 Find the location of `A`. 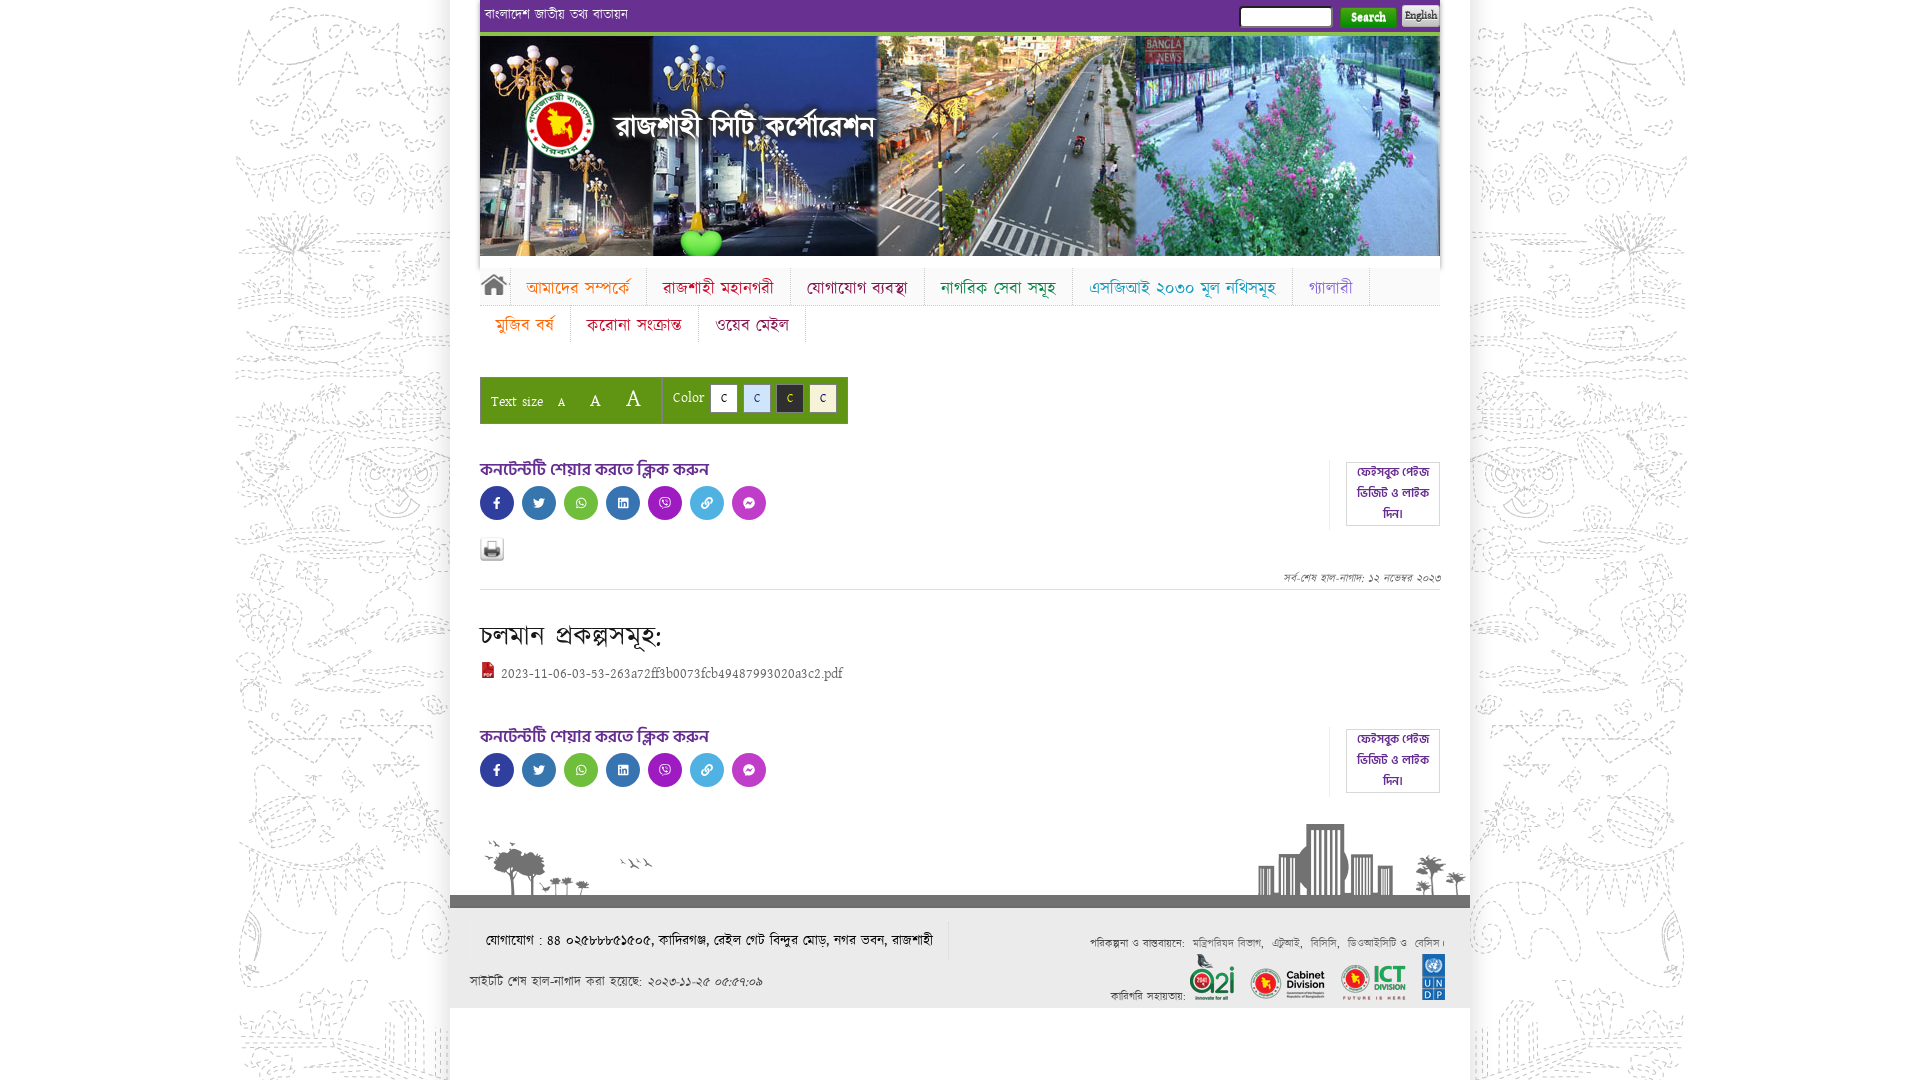

A is located at coordinates (634, 398).